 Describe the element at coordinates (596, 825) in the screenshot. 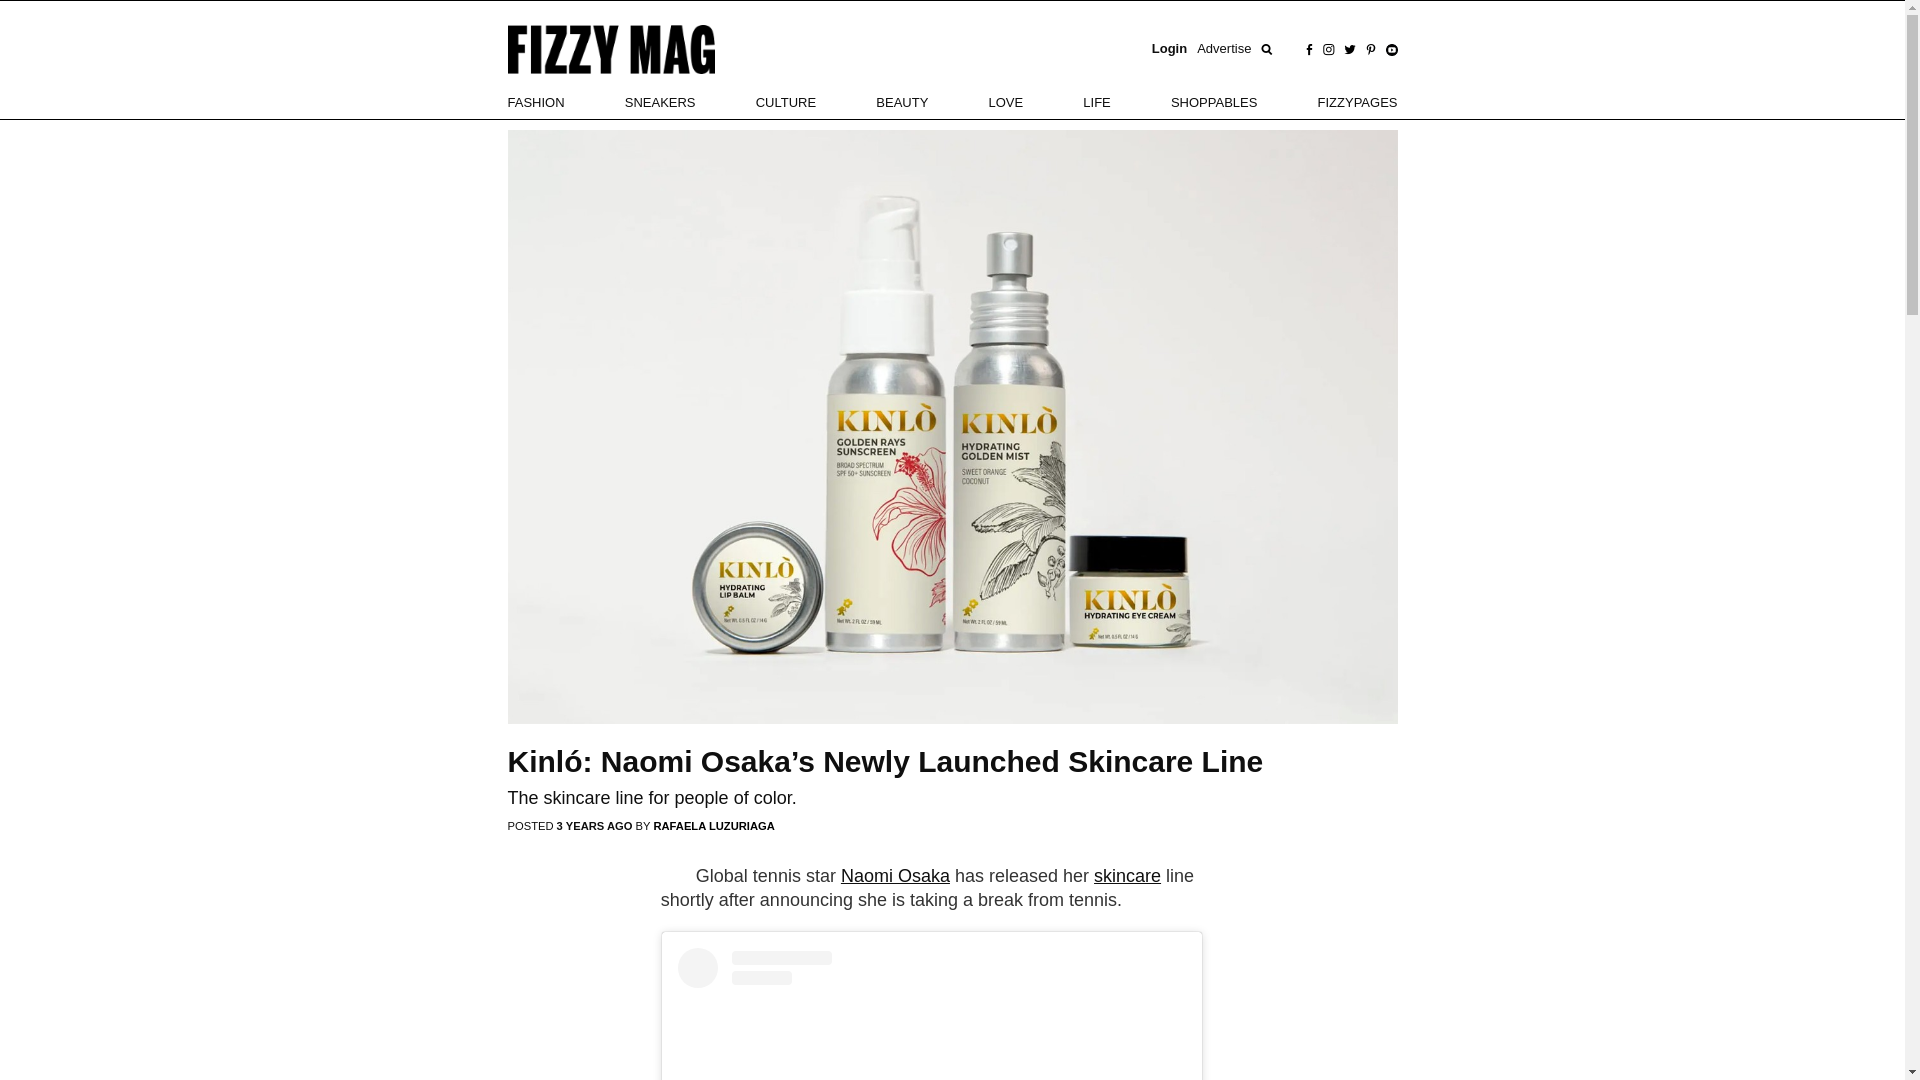

I see `14.09.21 02:26` at that location.